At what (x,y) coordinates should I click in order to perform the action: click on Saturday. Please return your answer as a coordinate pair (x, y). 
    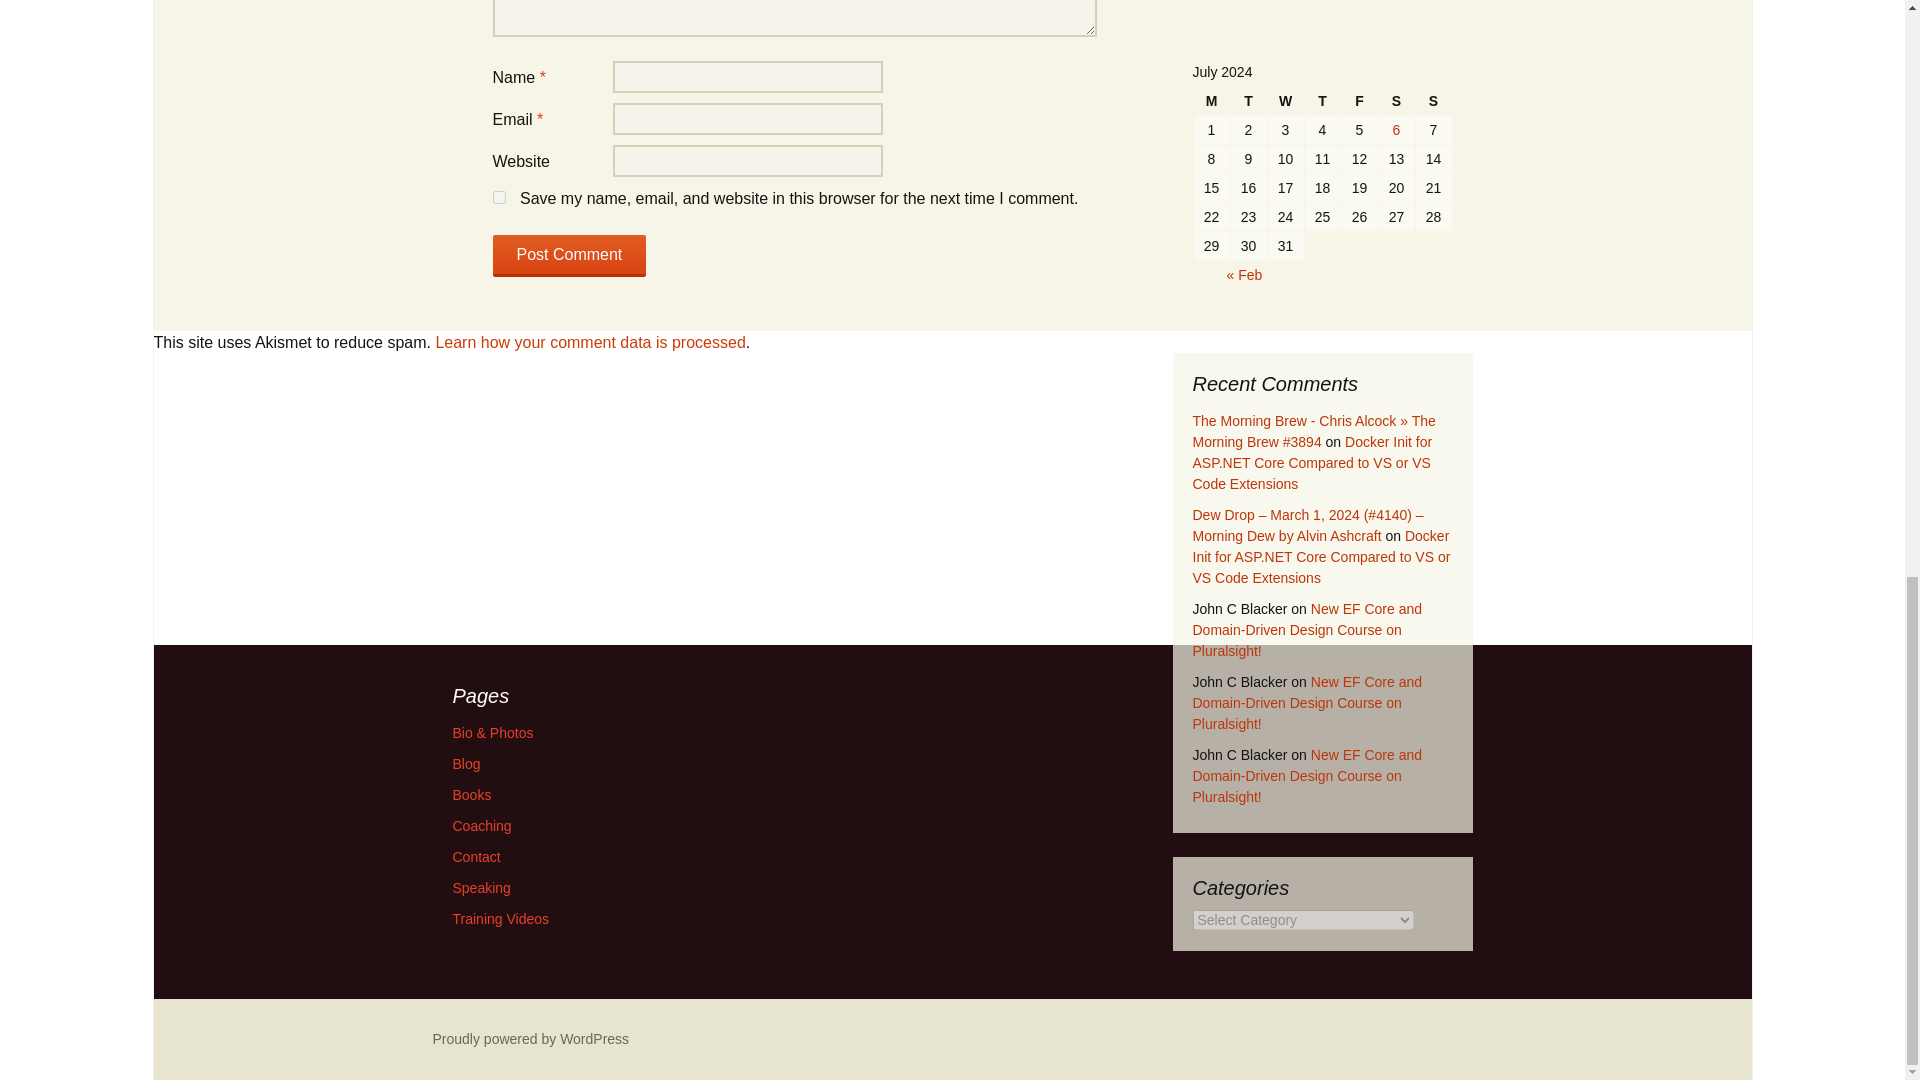
    Looking at the image, I should click on (1396, 100).